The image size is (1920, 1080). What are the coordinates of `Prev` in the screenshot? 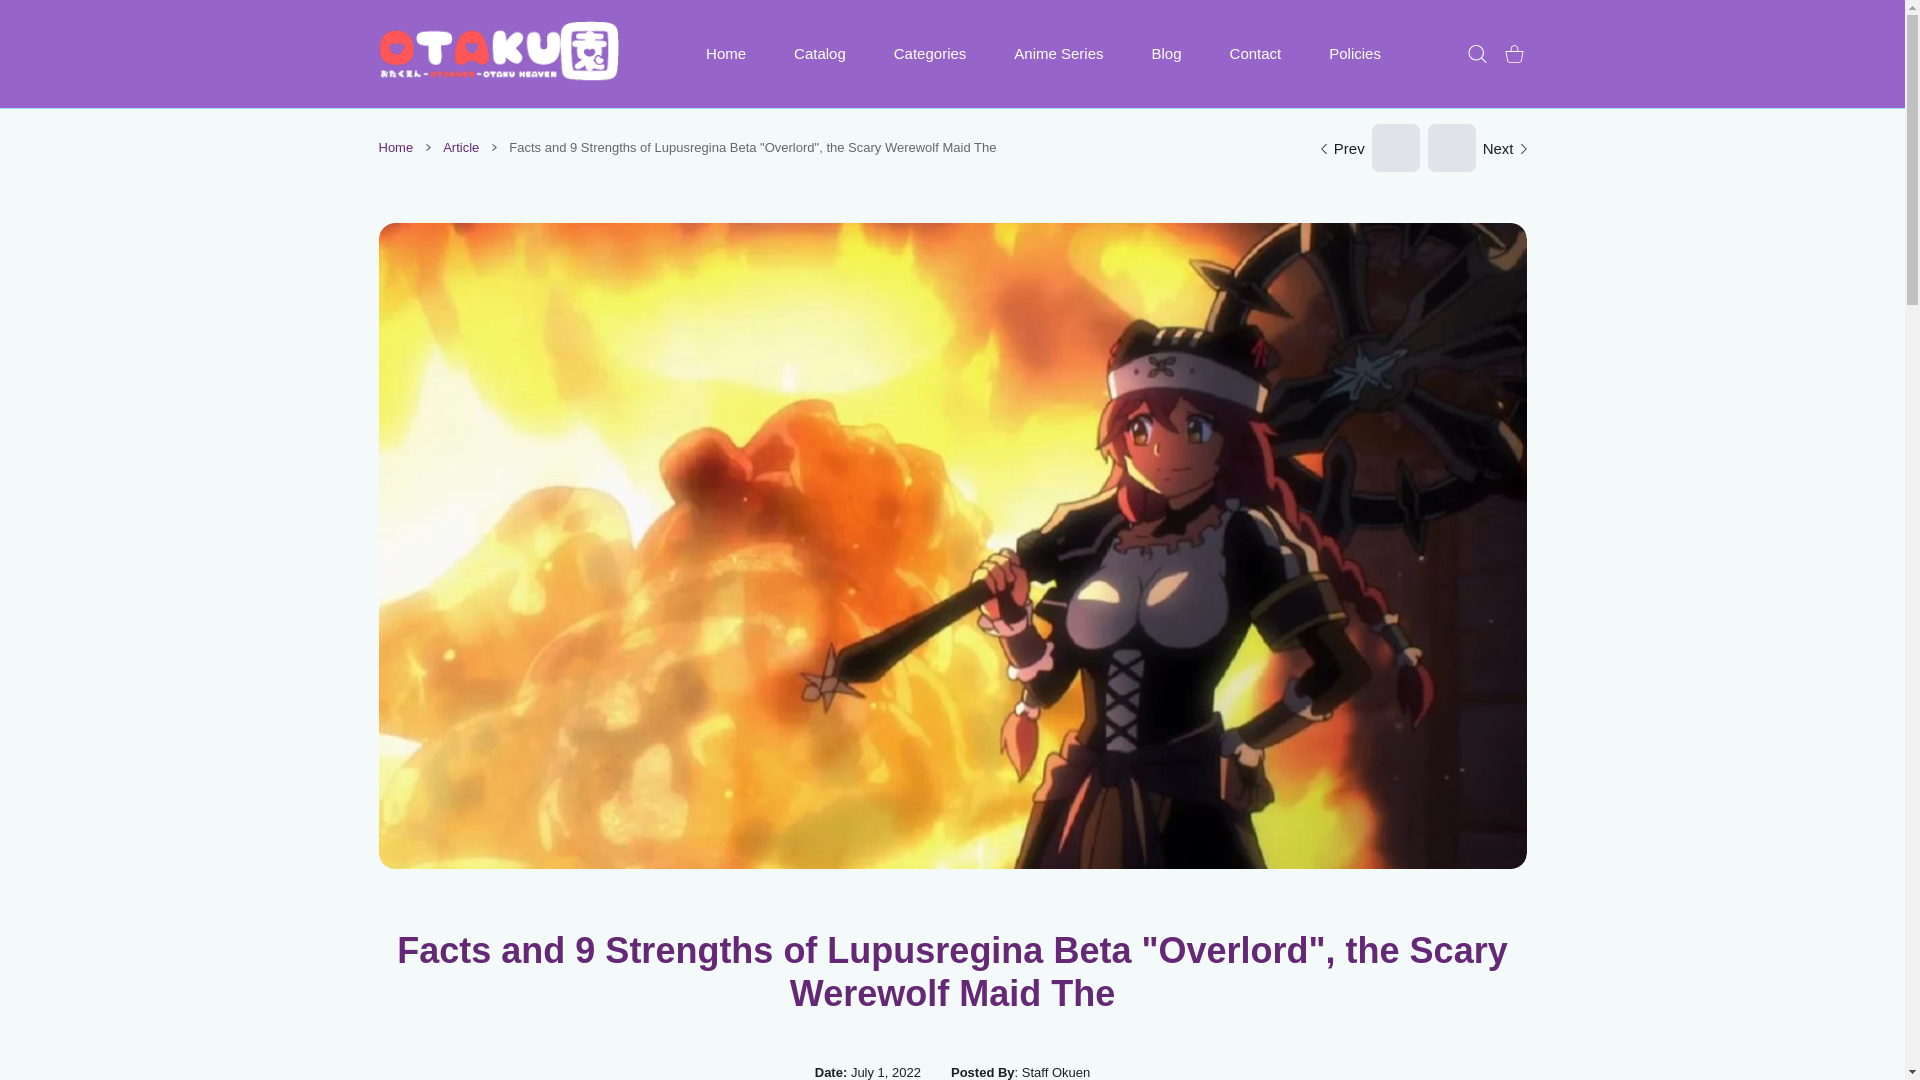 It's located at (1370, 148).